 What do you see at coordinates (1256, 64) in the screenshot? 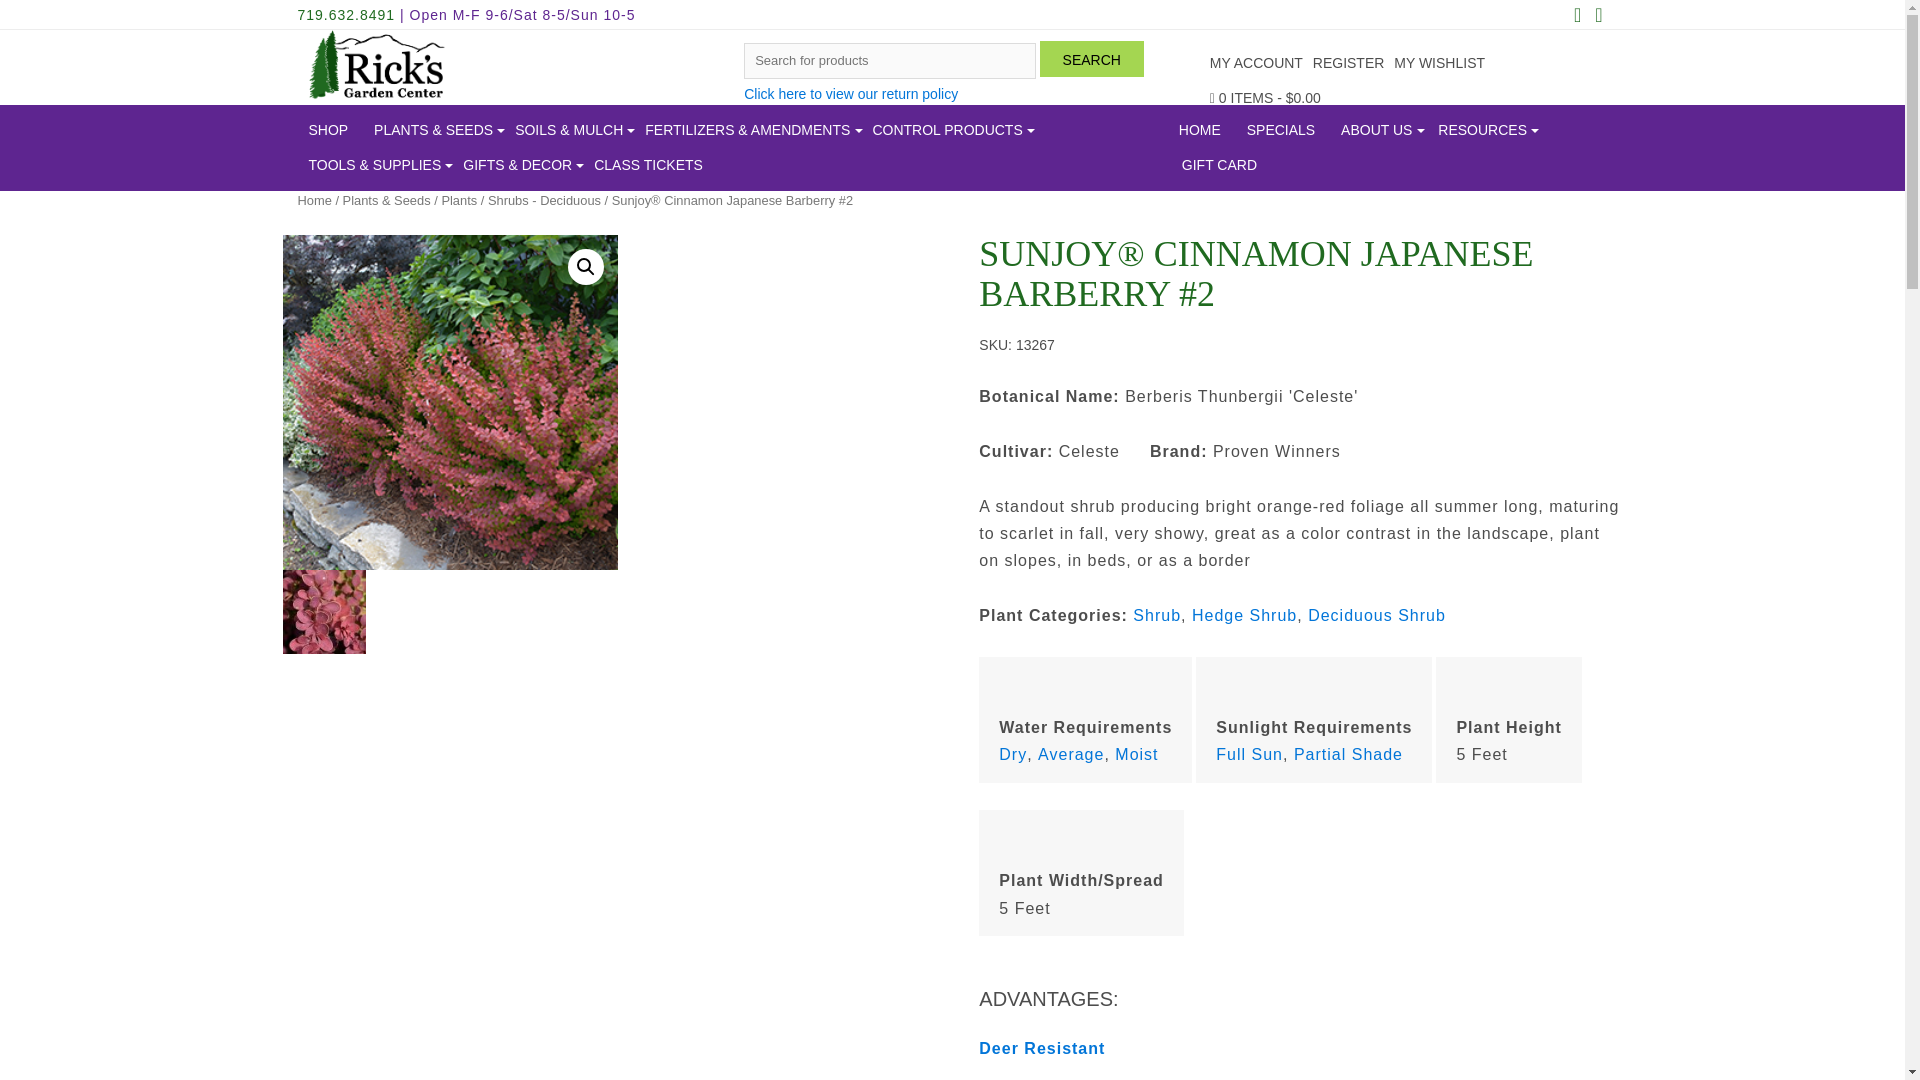
I see `MY ACCOUNT` at bounding box center [1256, 64].